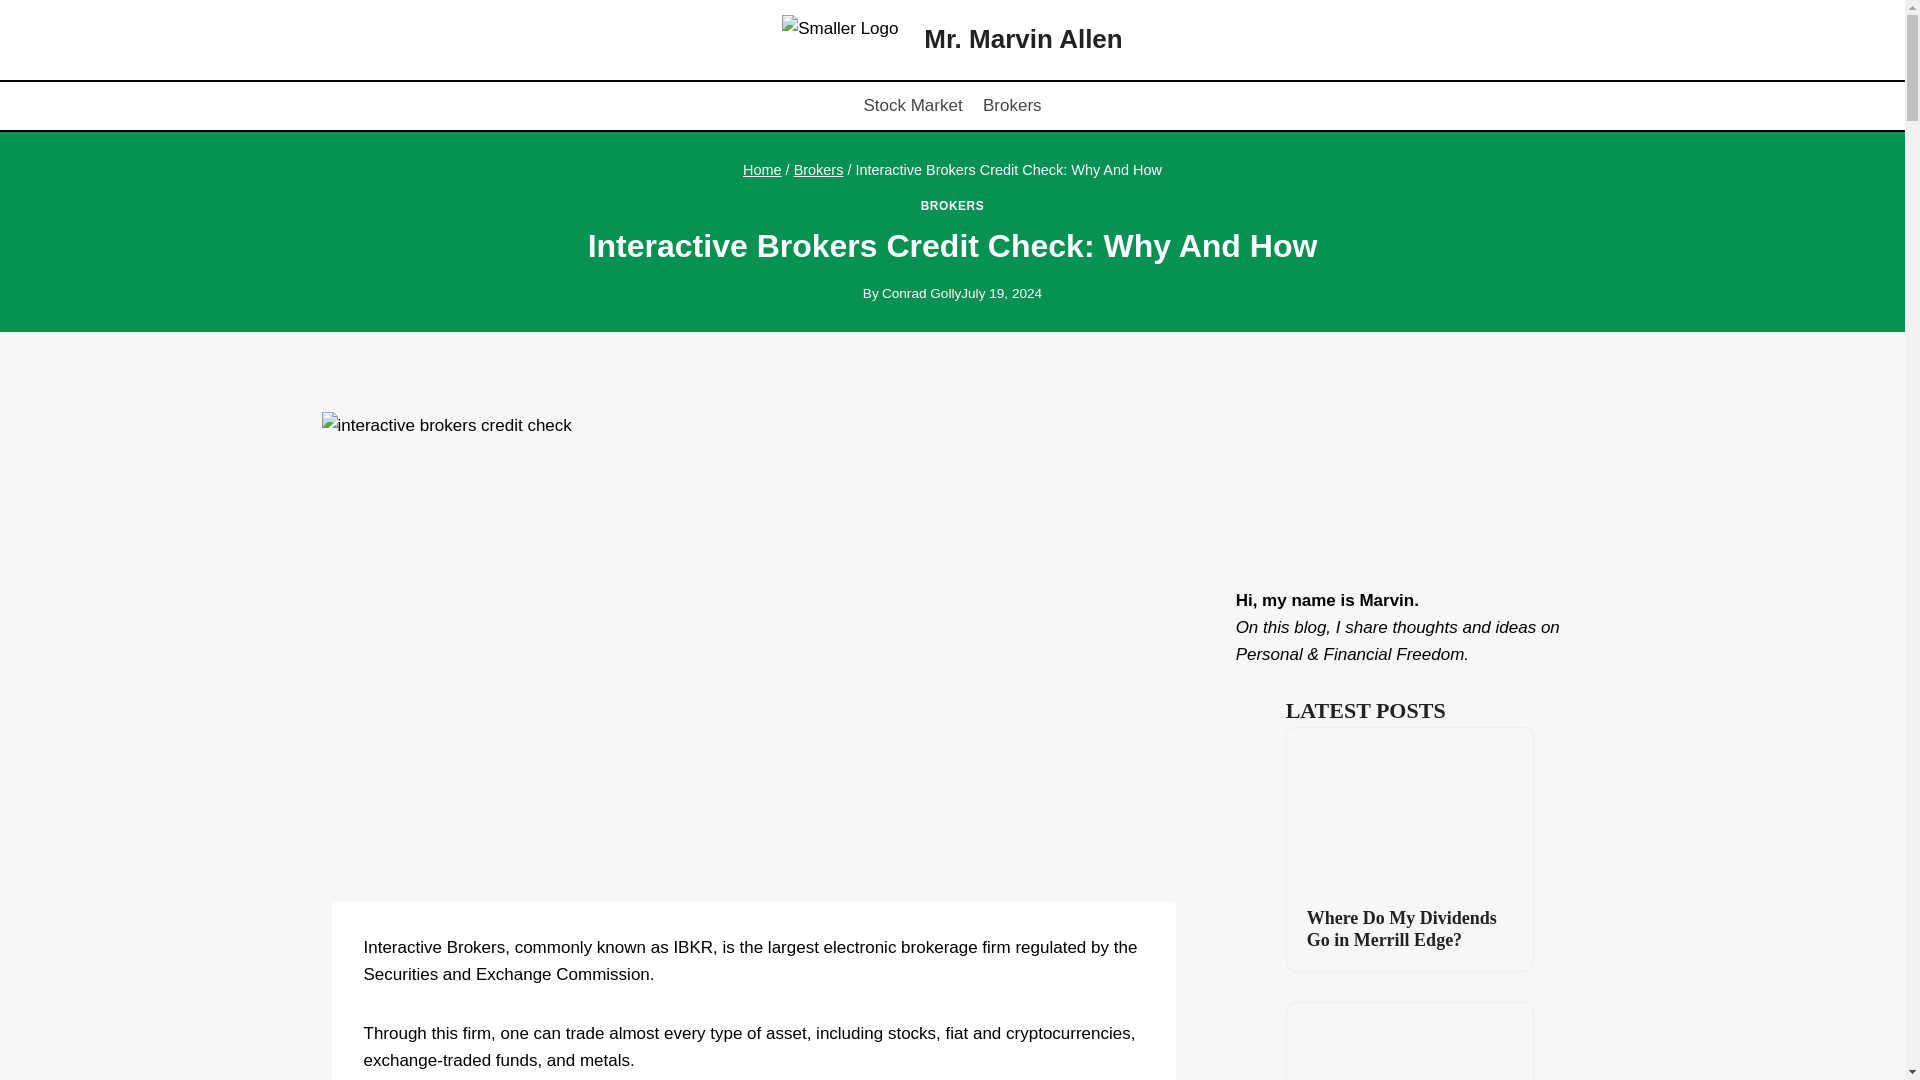  I want to click on Brokers, so click(819, 170).